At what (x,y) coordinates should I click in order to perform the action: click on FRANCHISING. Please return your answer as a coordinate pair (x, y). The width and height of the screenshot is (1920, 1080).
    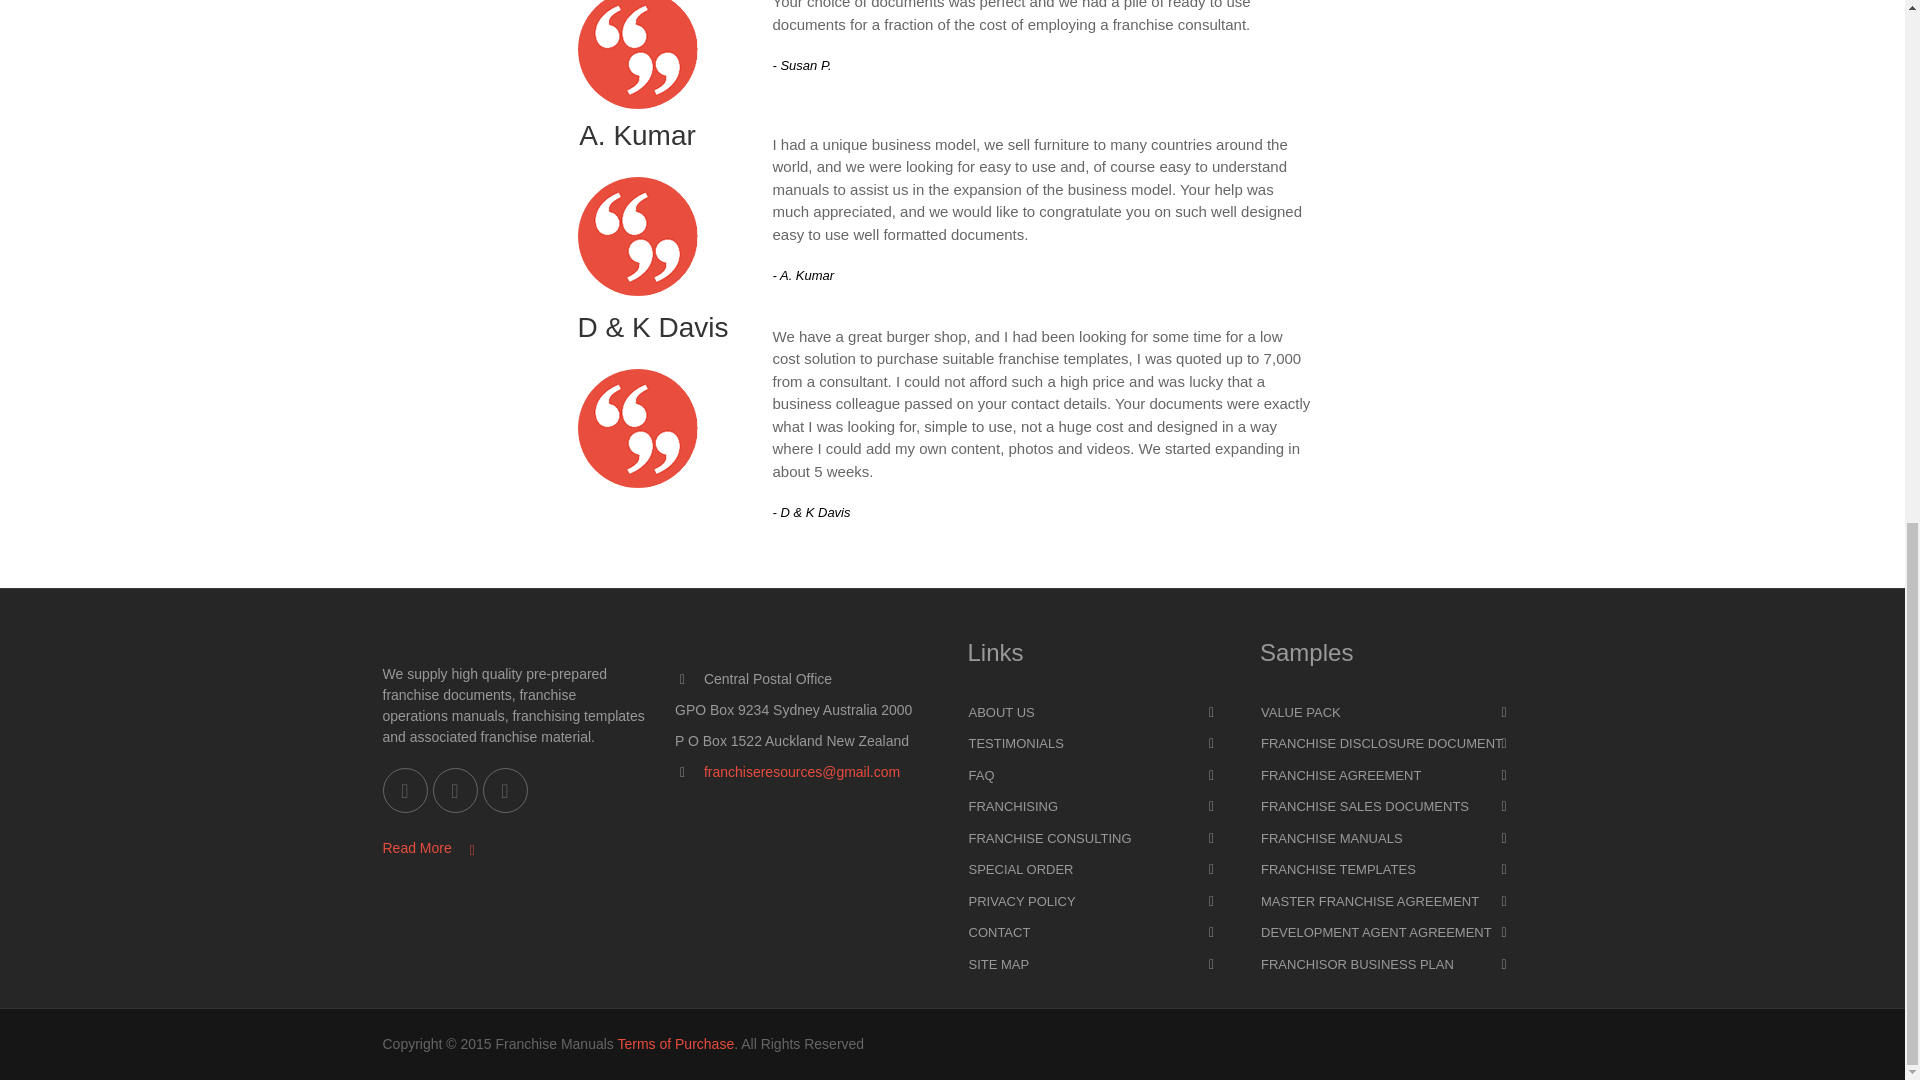
    Looking at the image, I should click on (1098, 806).